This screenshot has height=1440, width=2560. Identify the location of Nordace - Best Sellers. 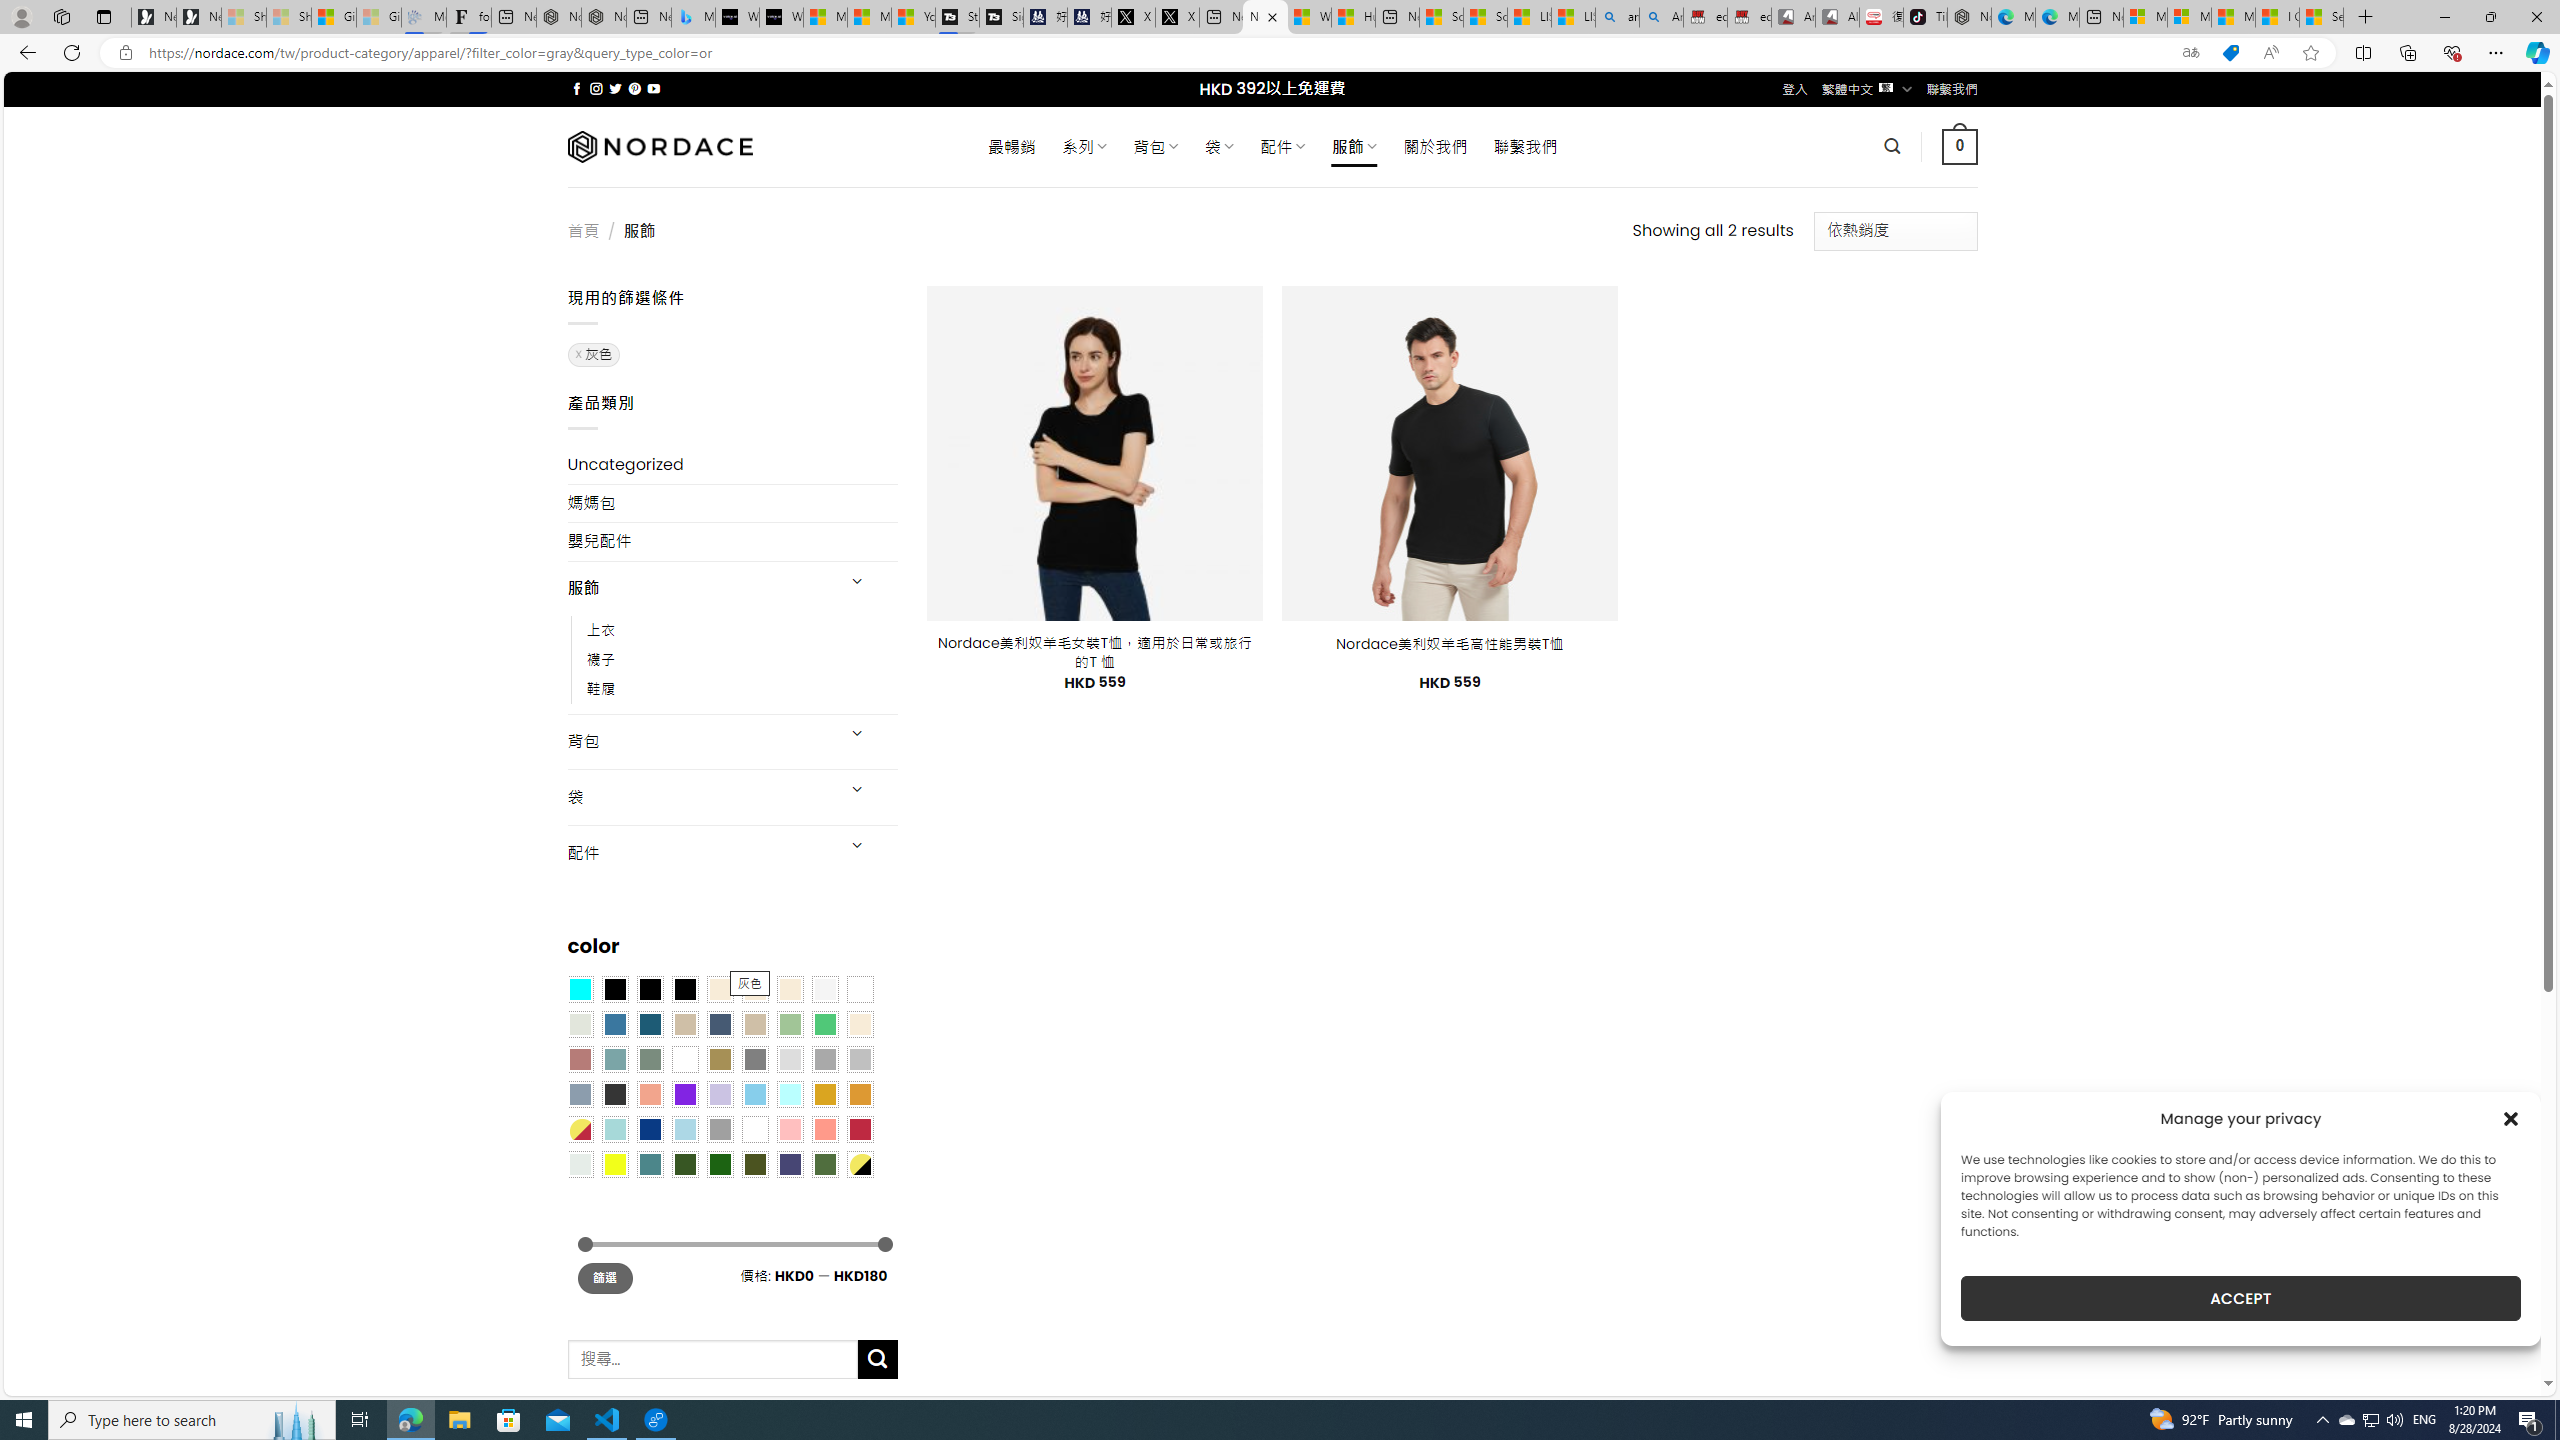
(1968, 17).